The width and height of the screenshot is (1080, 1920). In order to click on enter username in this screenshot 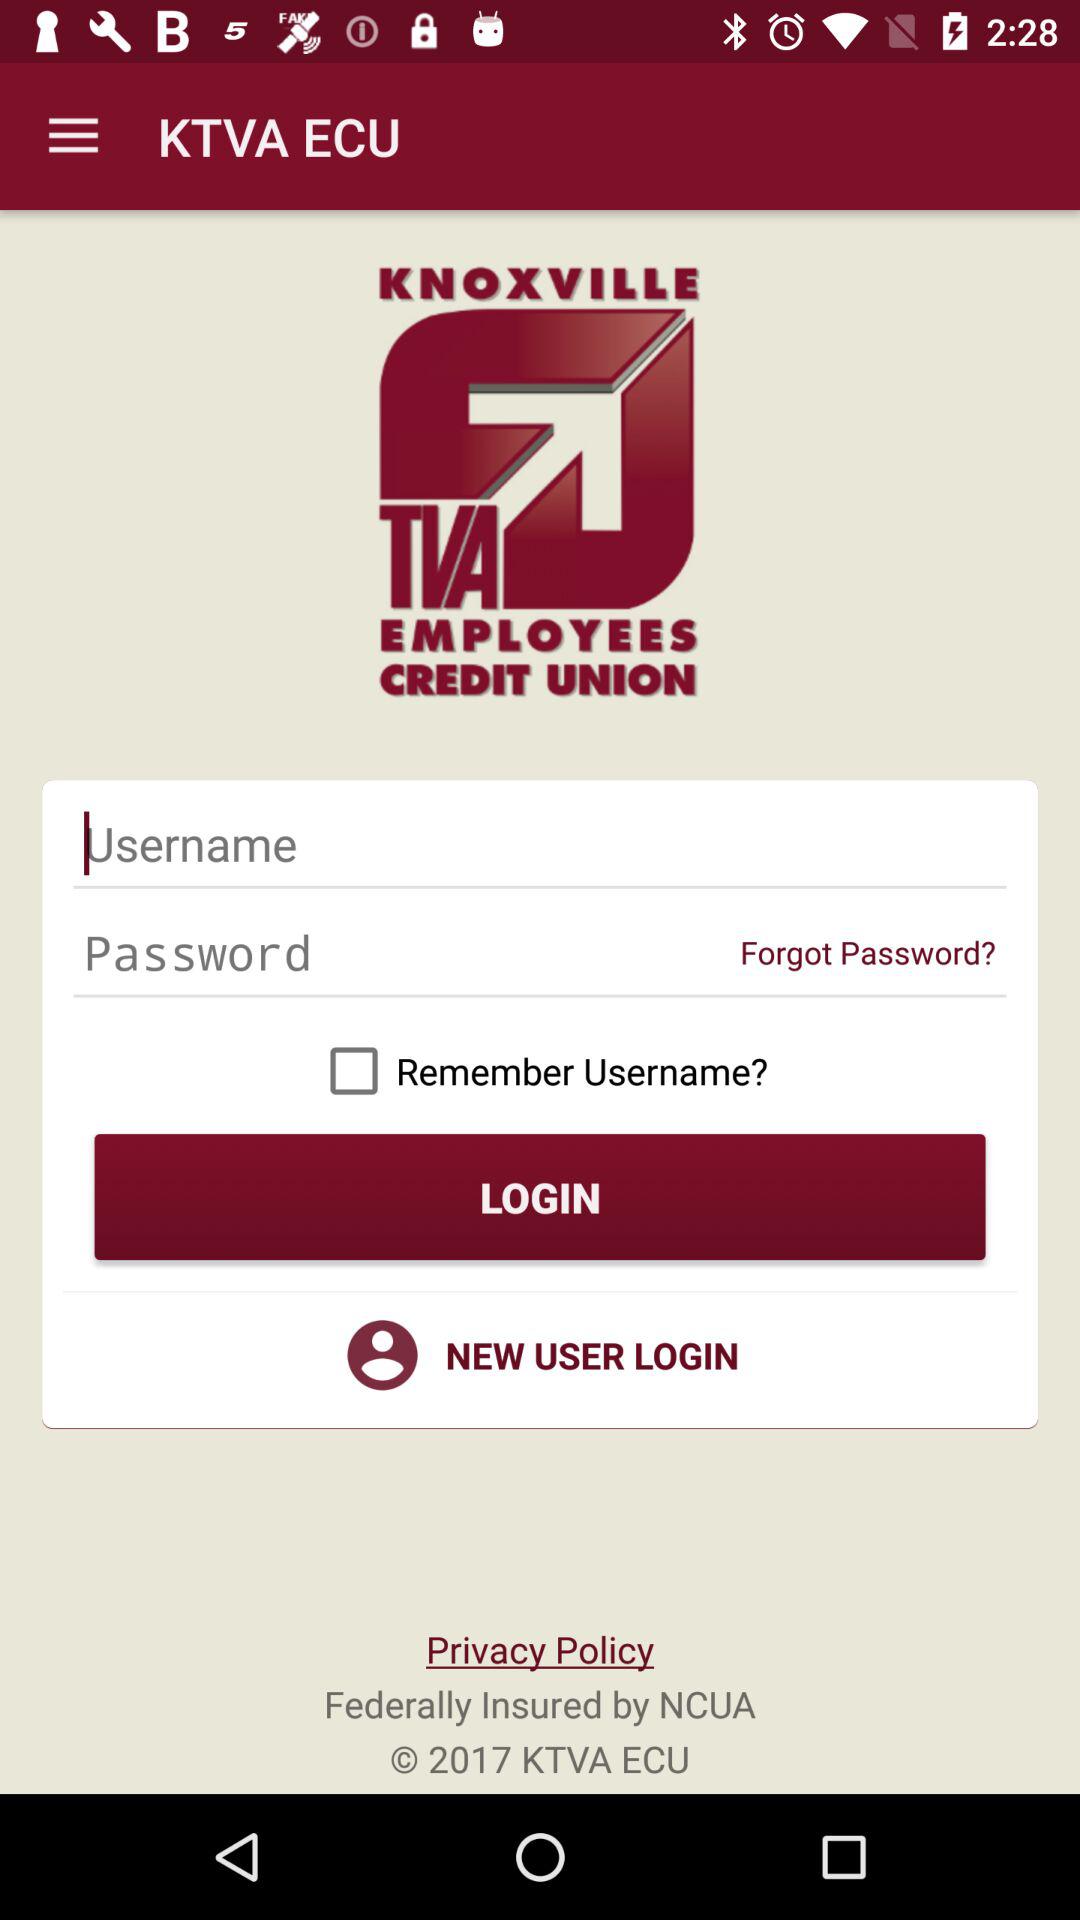, I will do `click(540, 843)`.